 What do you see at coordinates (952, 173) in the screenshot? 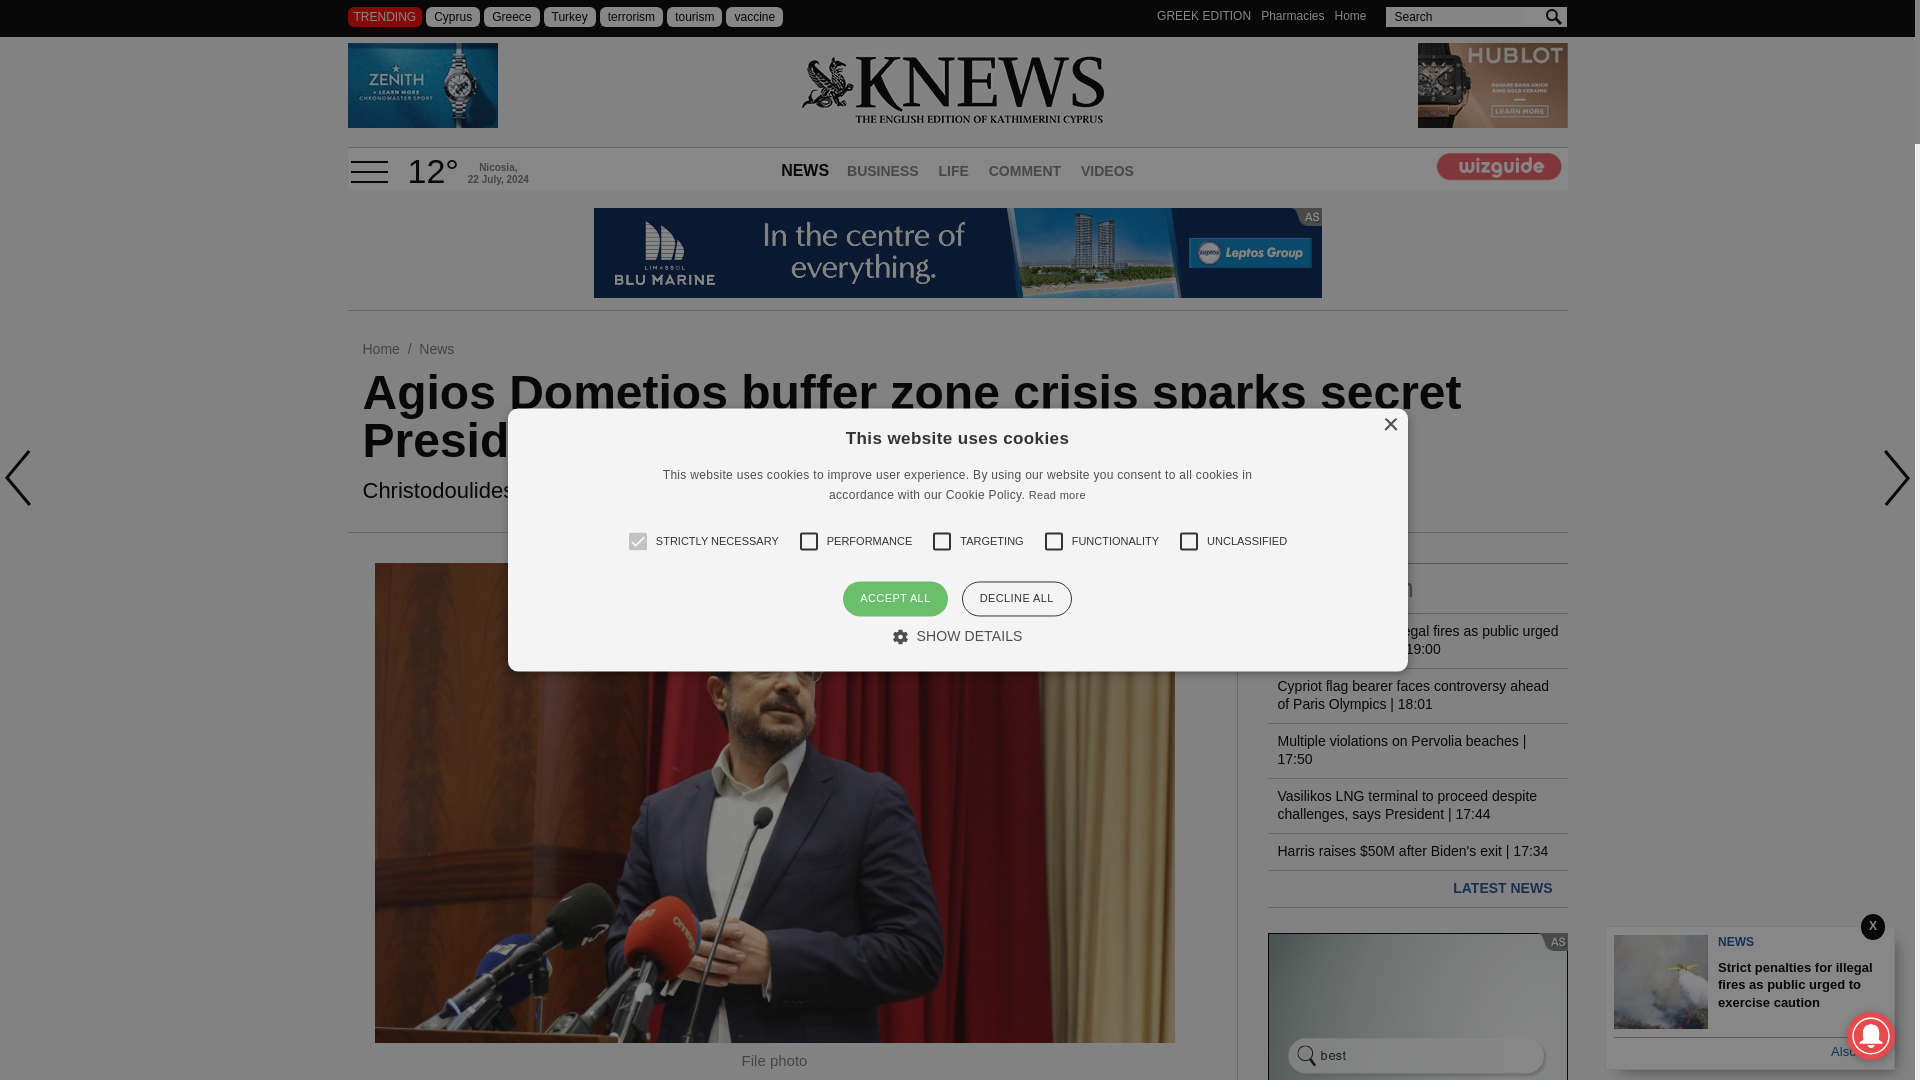
I see `LIFE` at bounding box center [952, 173].